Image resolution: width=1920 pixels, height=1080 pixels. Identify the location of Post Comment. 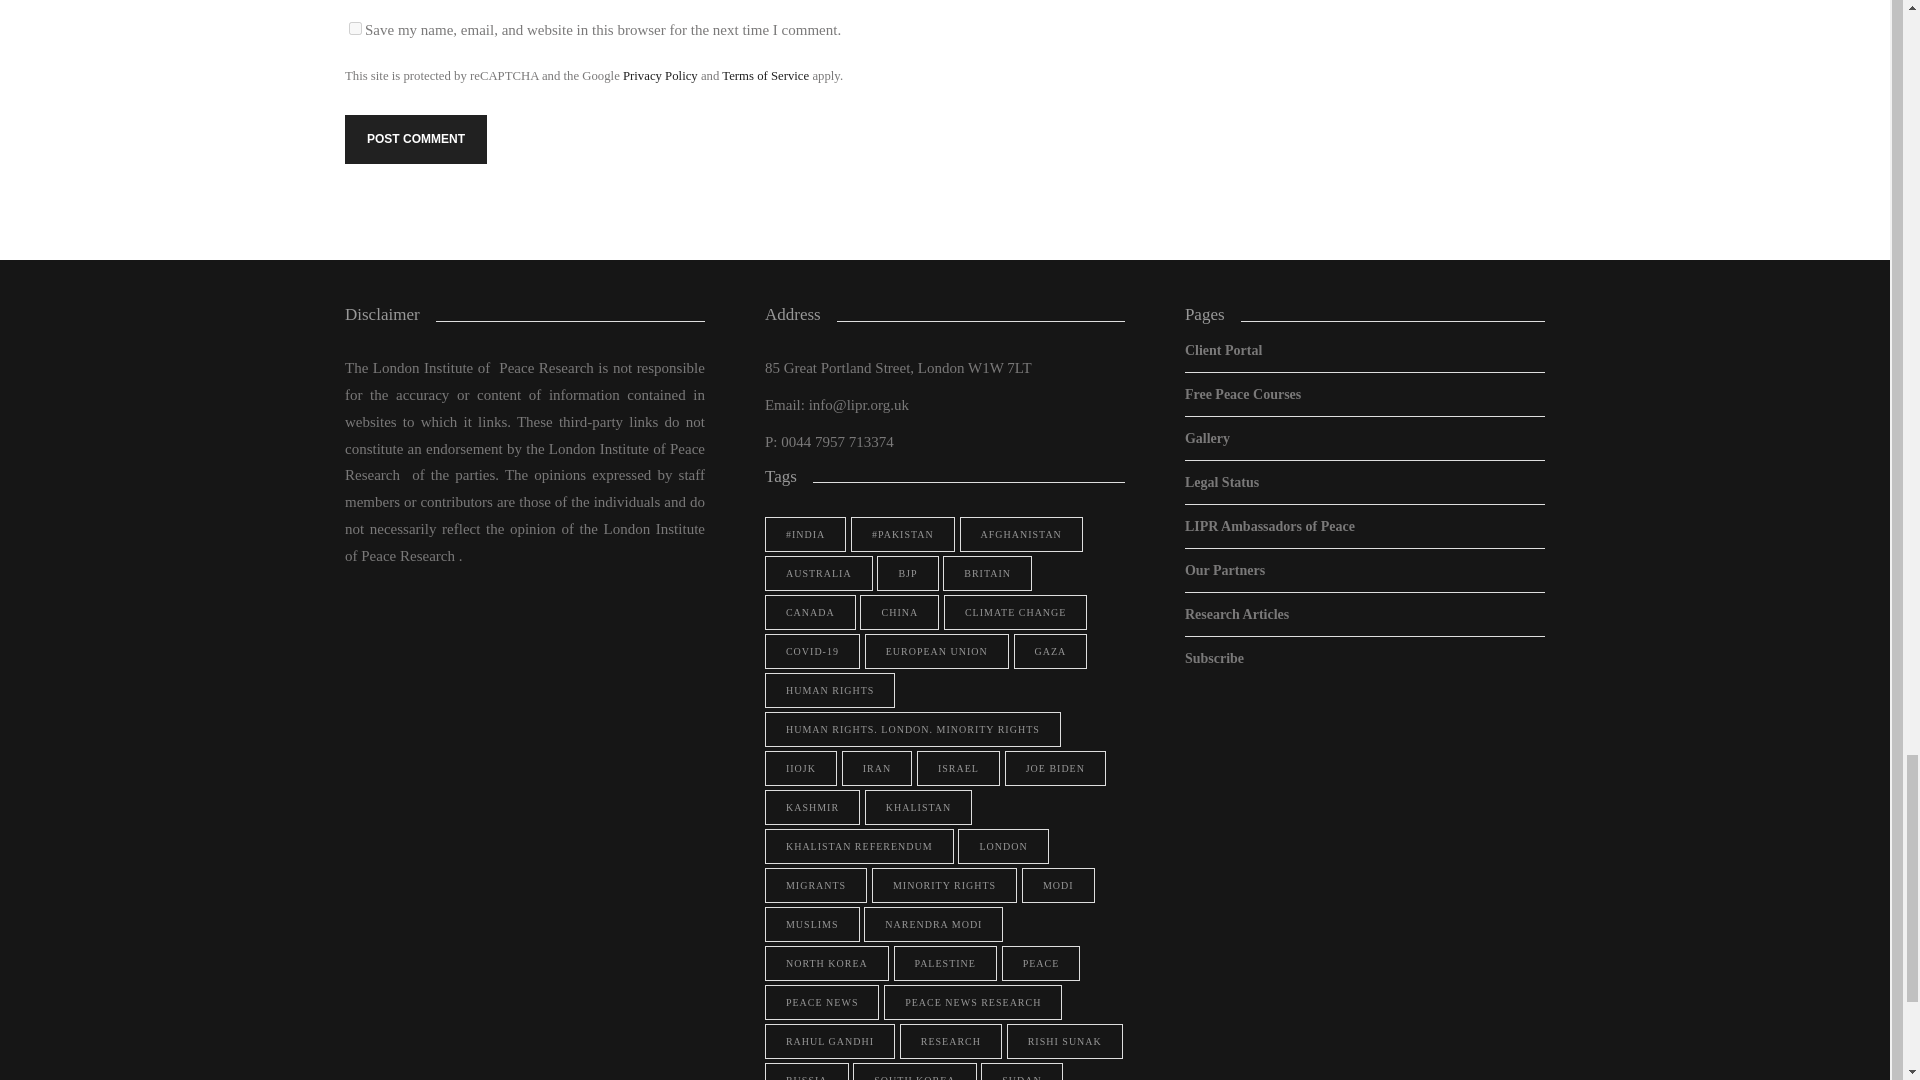
(416, 139).